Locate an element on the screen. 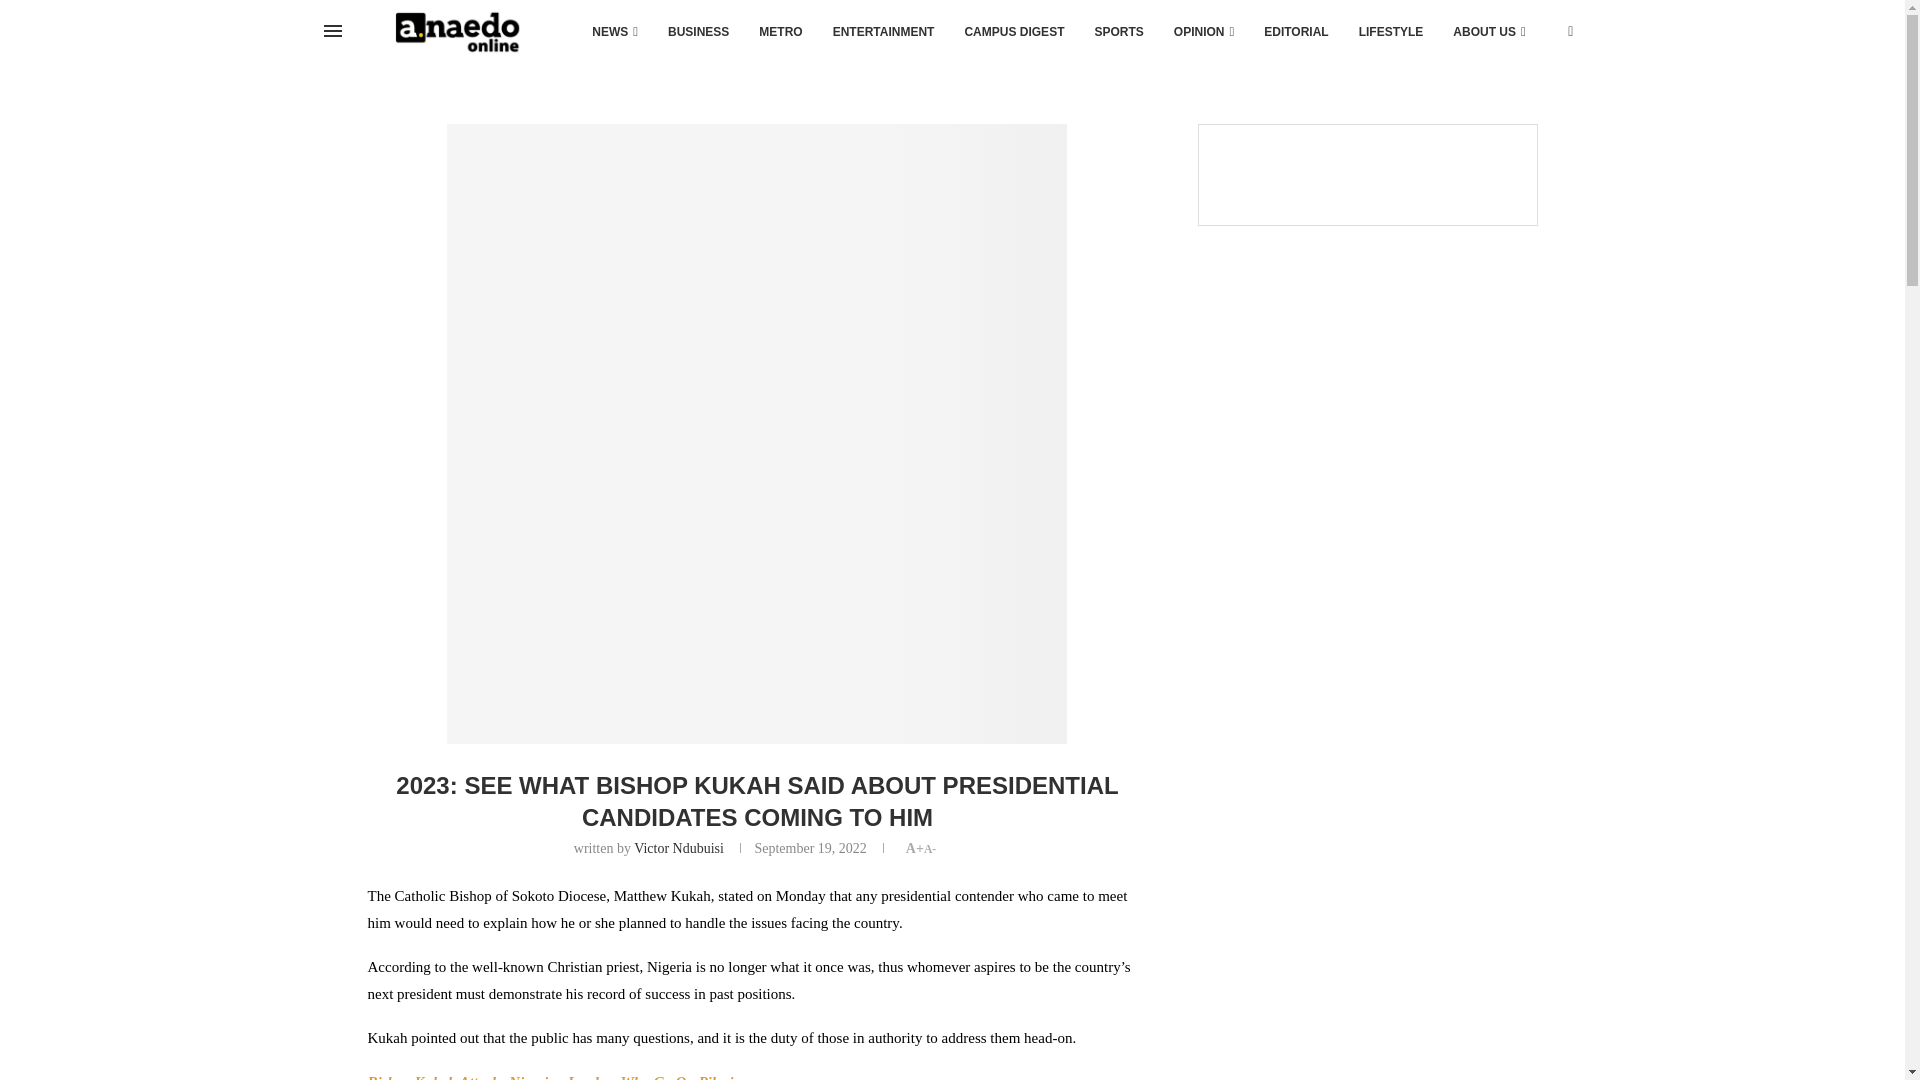  ENTERTAINMENT is located at coordinates (884, 32).